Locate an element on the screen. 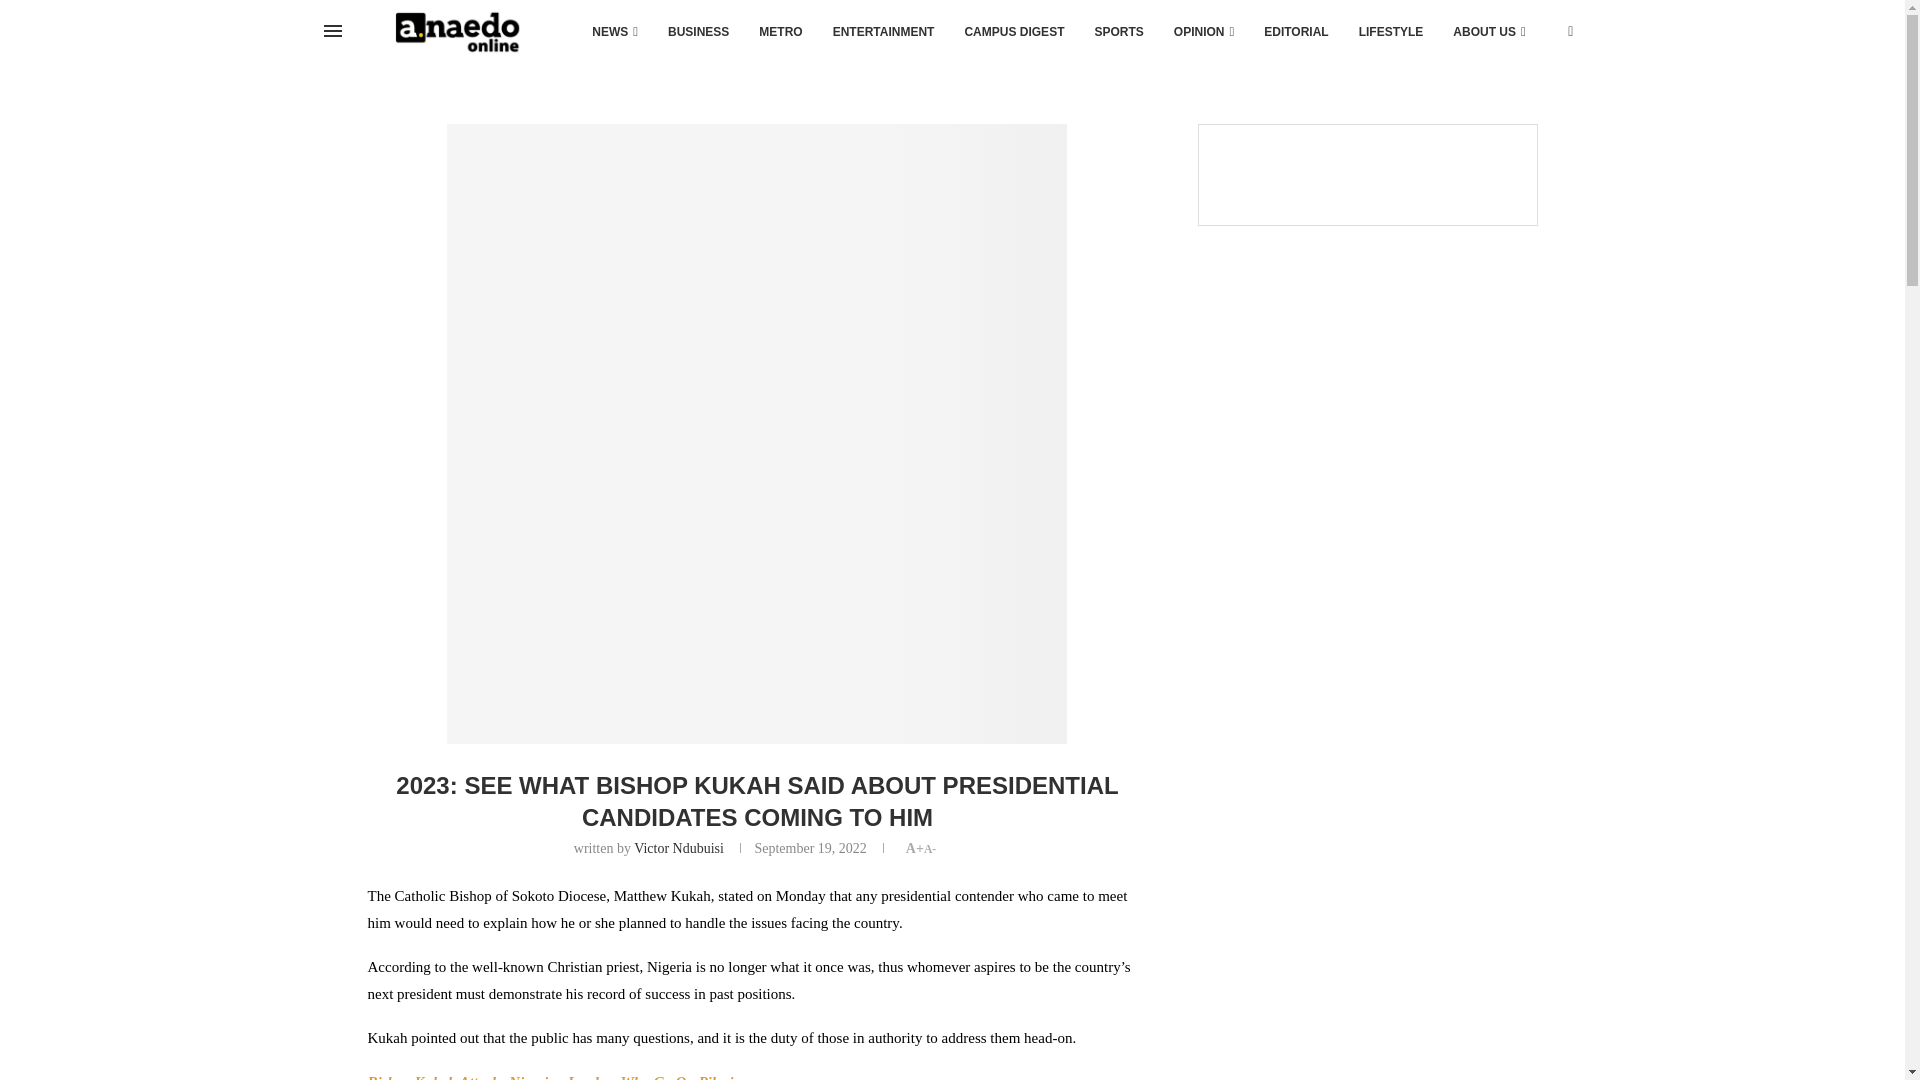  ENTERTAINMENT is located at coordinates (884, 32).